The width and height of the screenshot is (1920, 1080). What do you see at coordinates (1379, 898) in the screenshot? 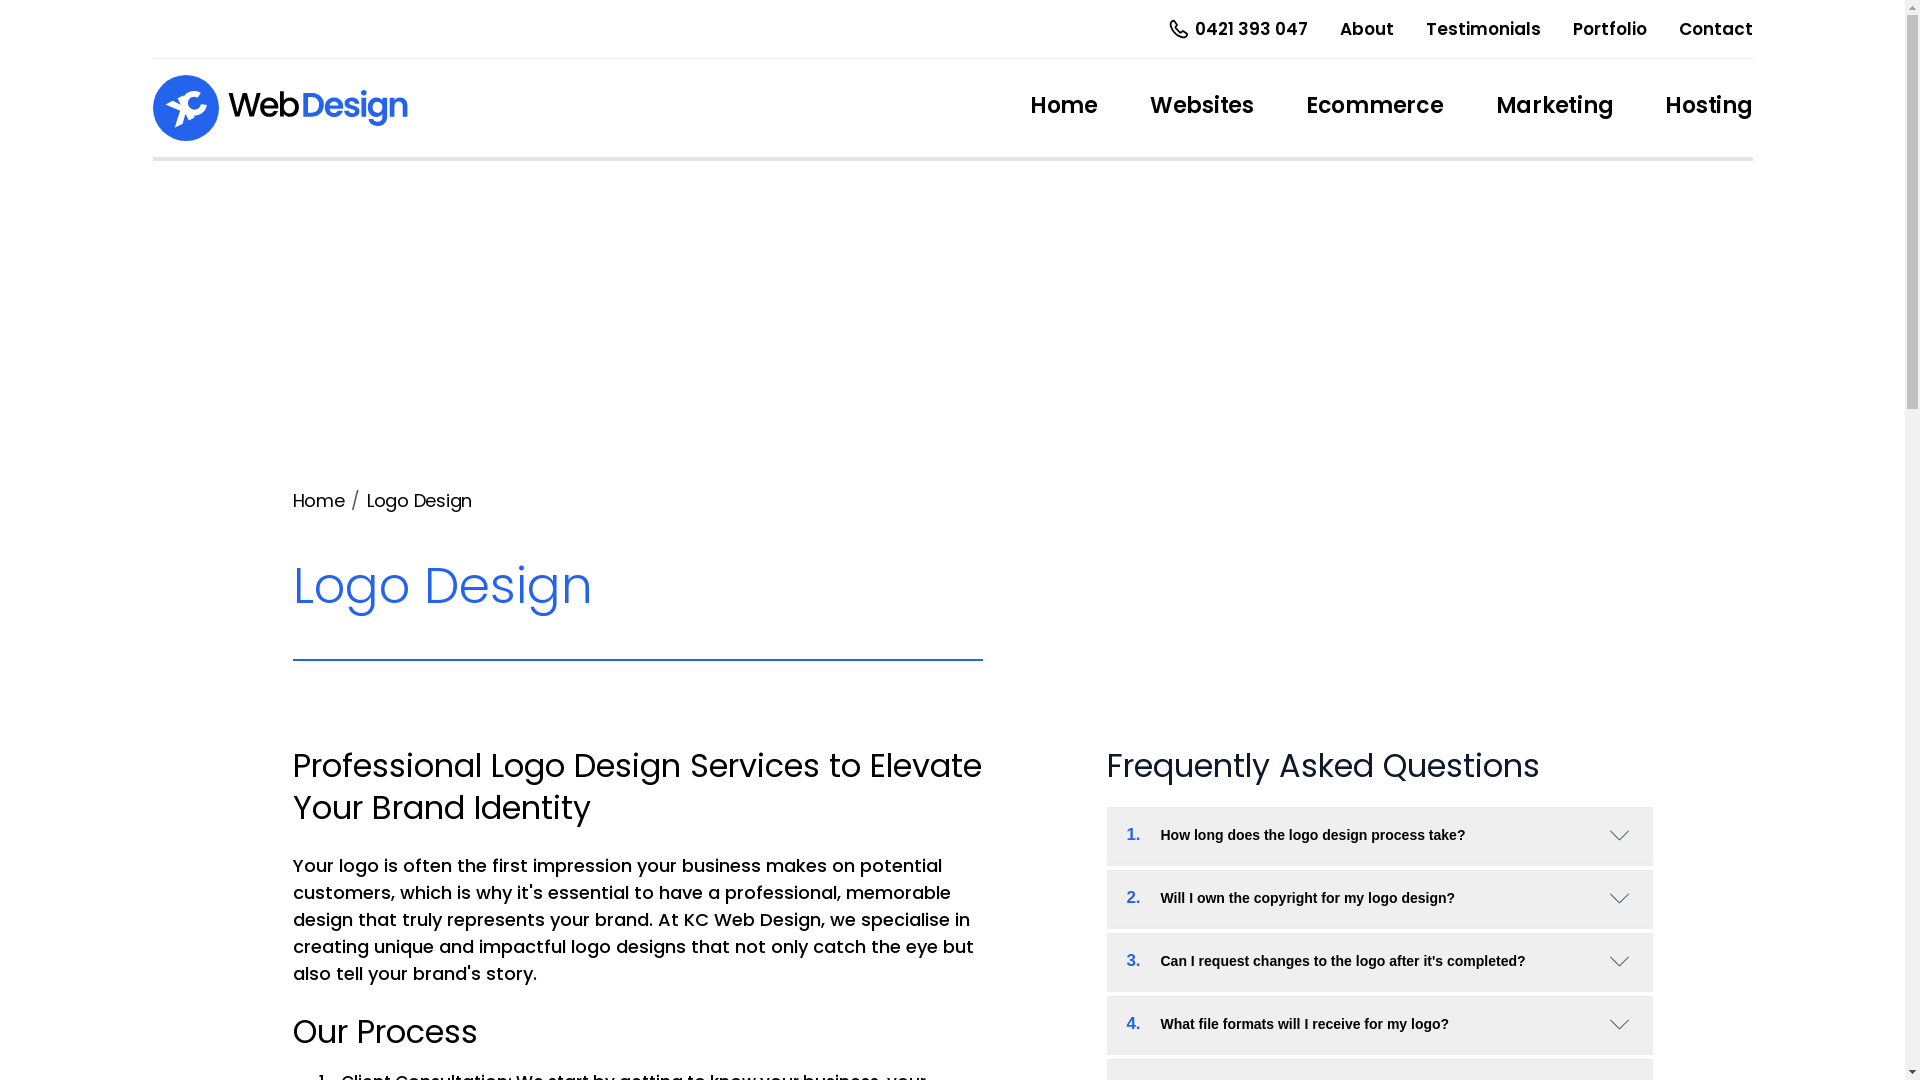
I see `2.
Will I own the copyright for my logo design?` at bounding box center [1379, 898].